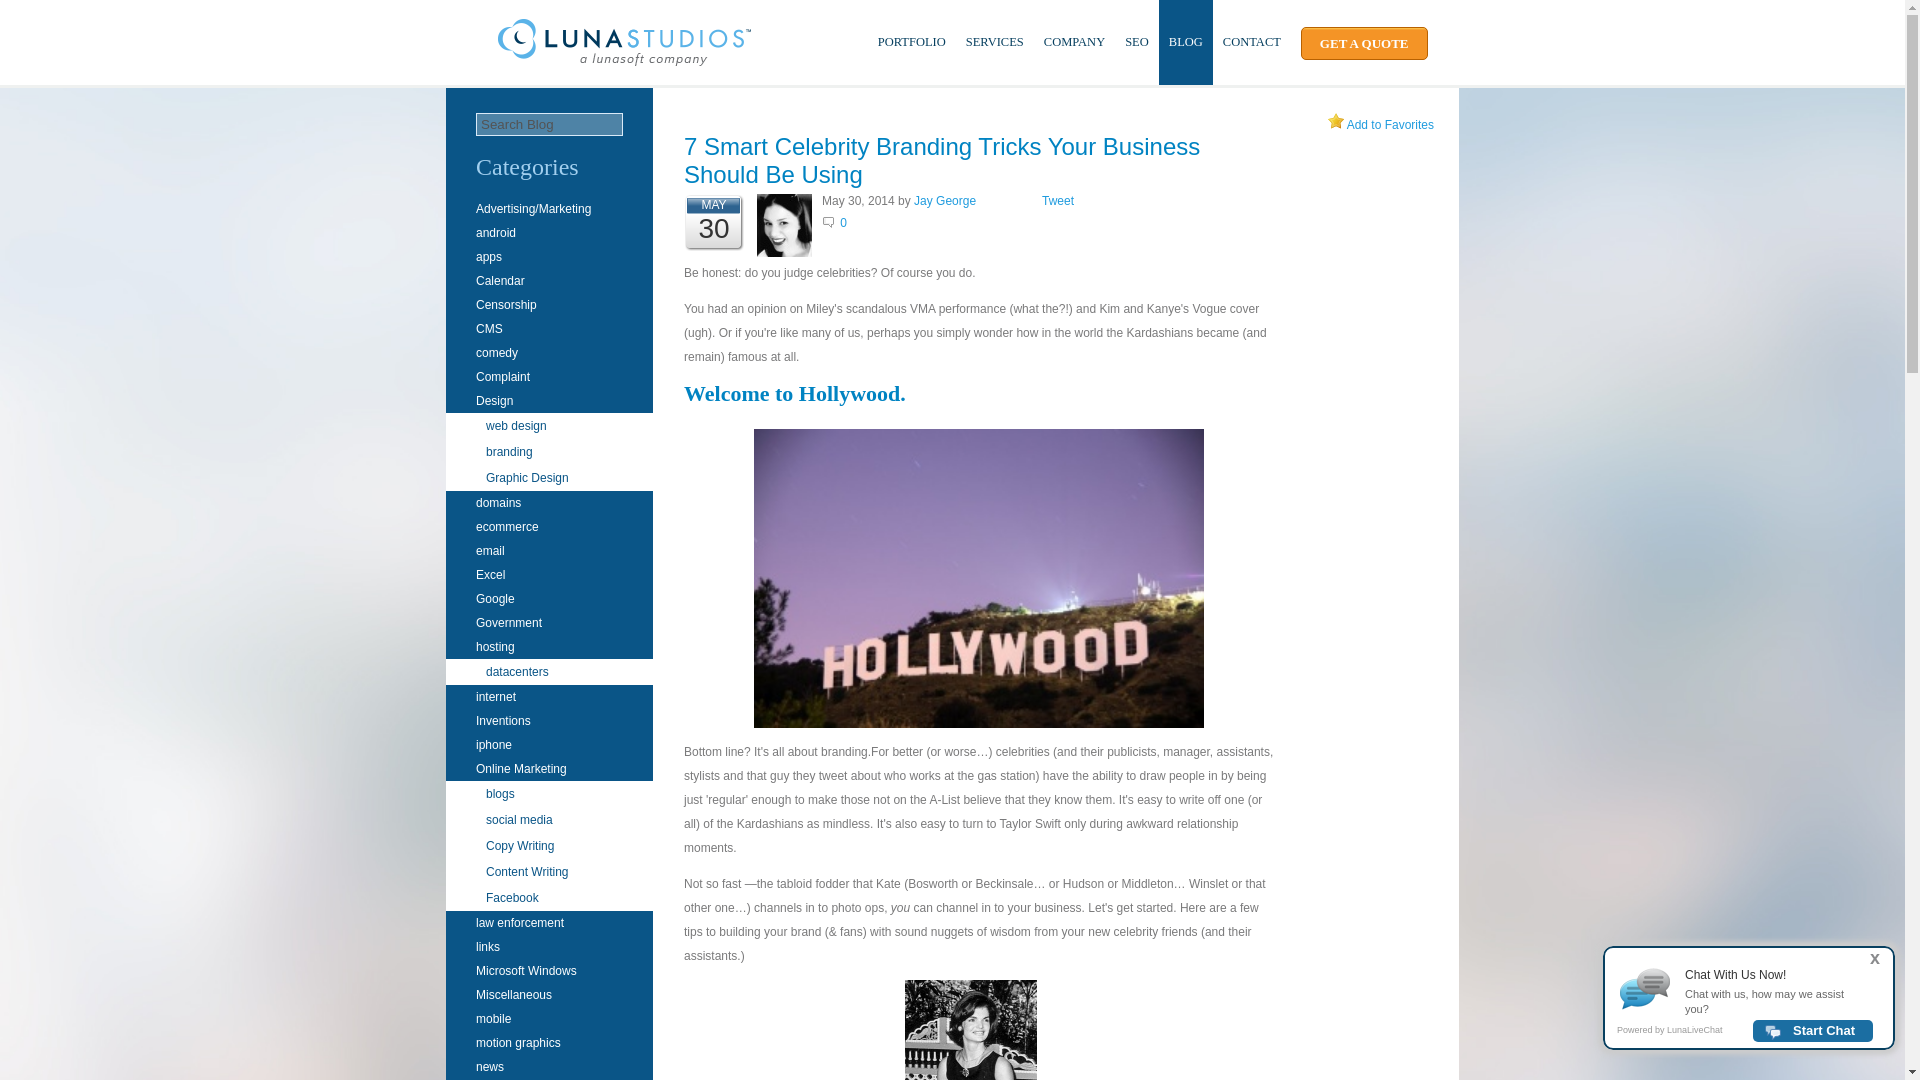 This screenshot has width=1920, height=1080. Describe the element at coordinates (1074, 42) in the screenshot. I see `COMPANY` at that location.